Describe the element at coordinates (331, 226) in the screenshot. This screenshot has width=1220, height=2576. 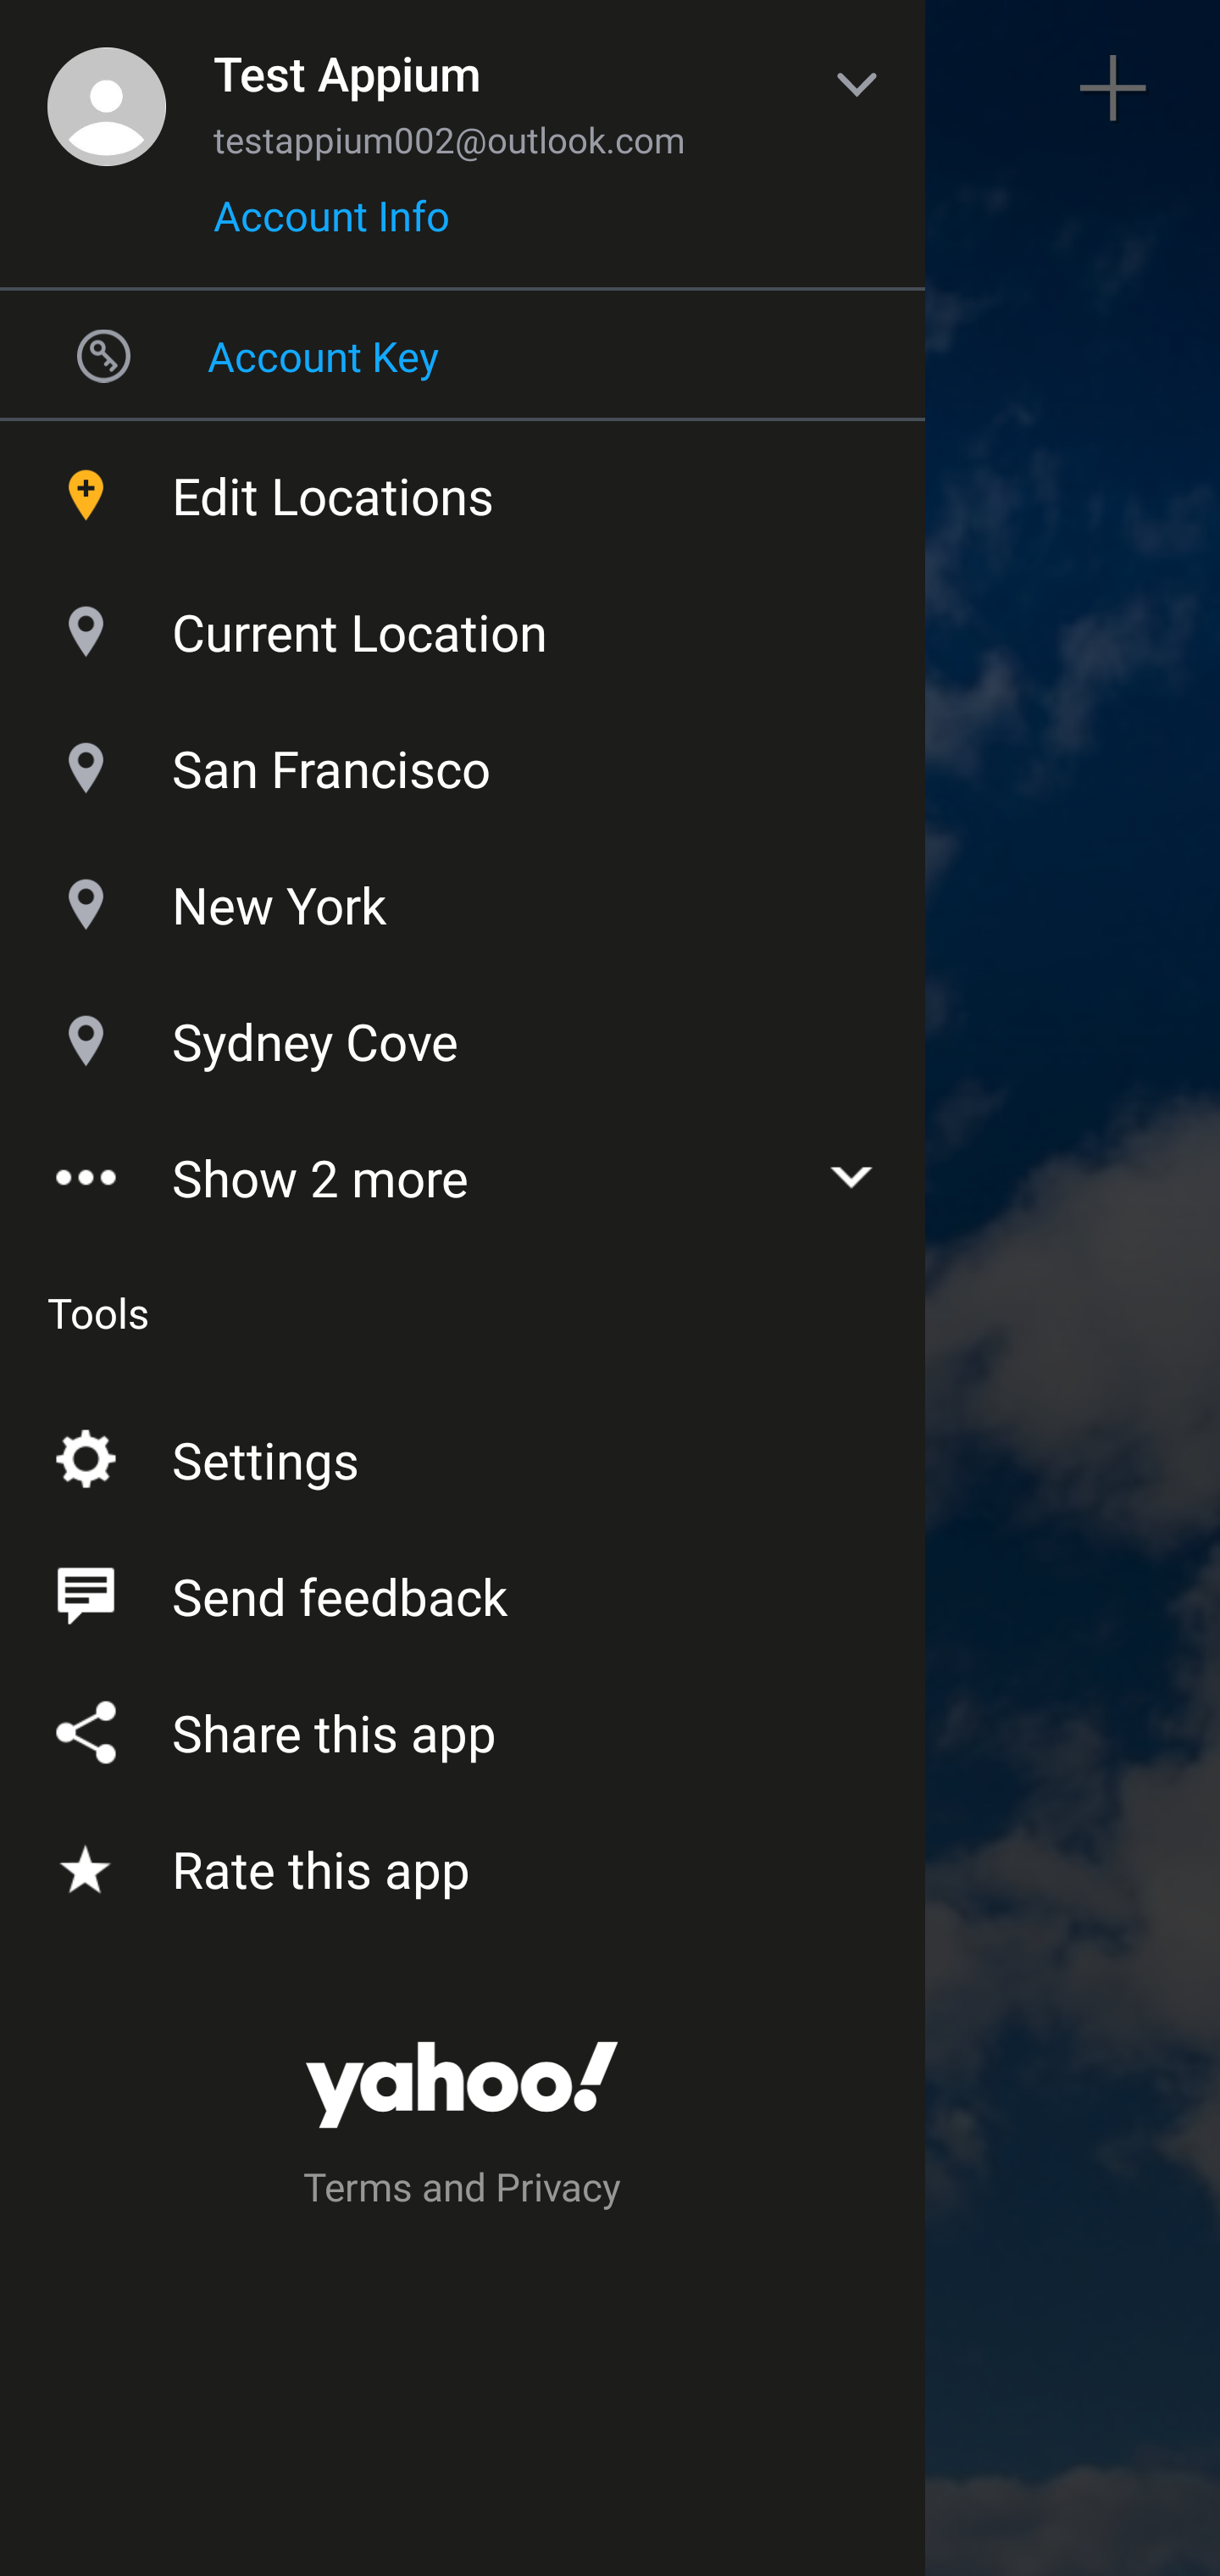
I see `Account Info` at that location.